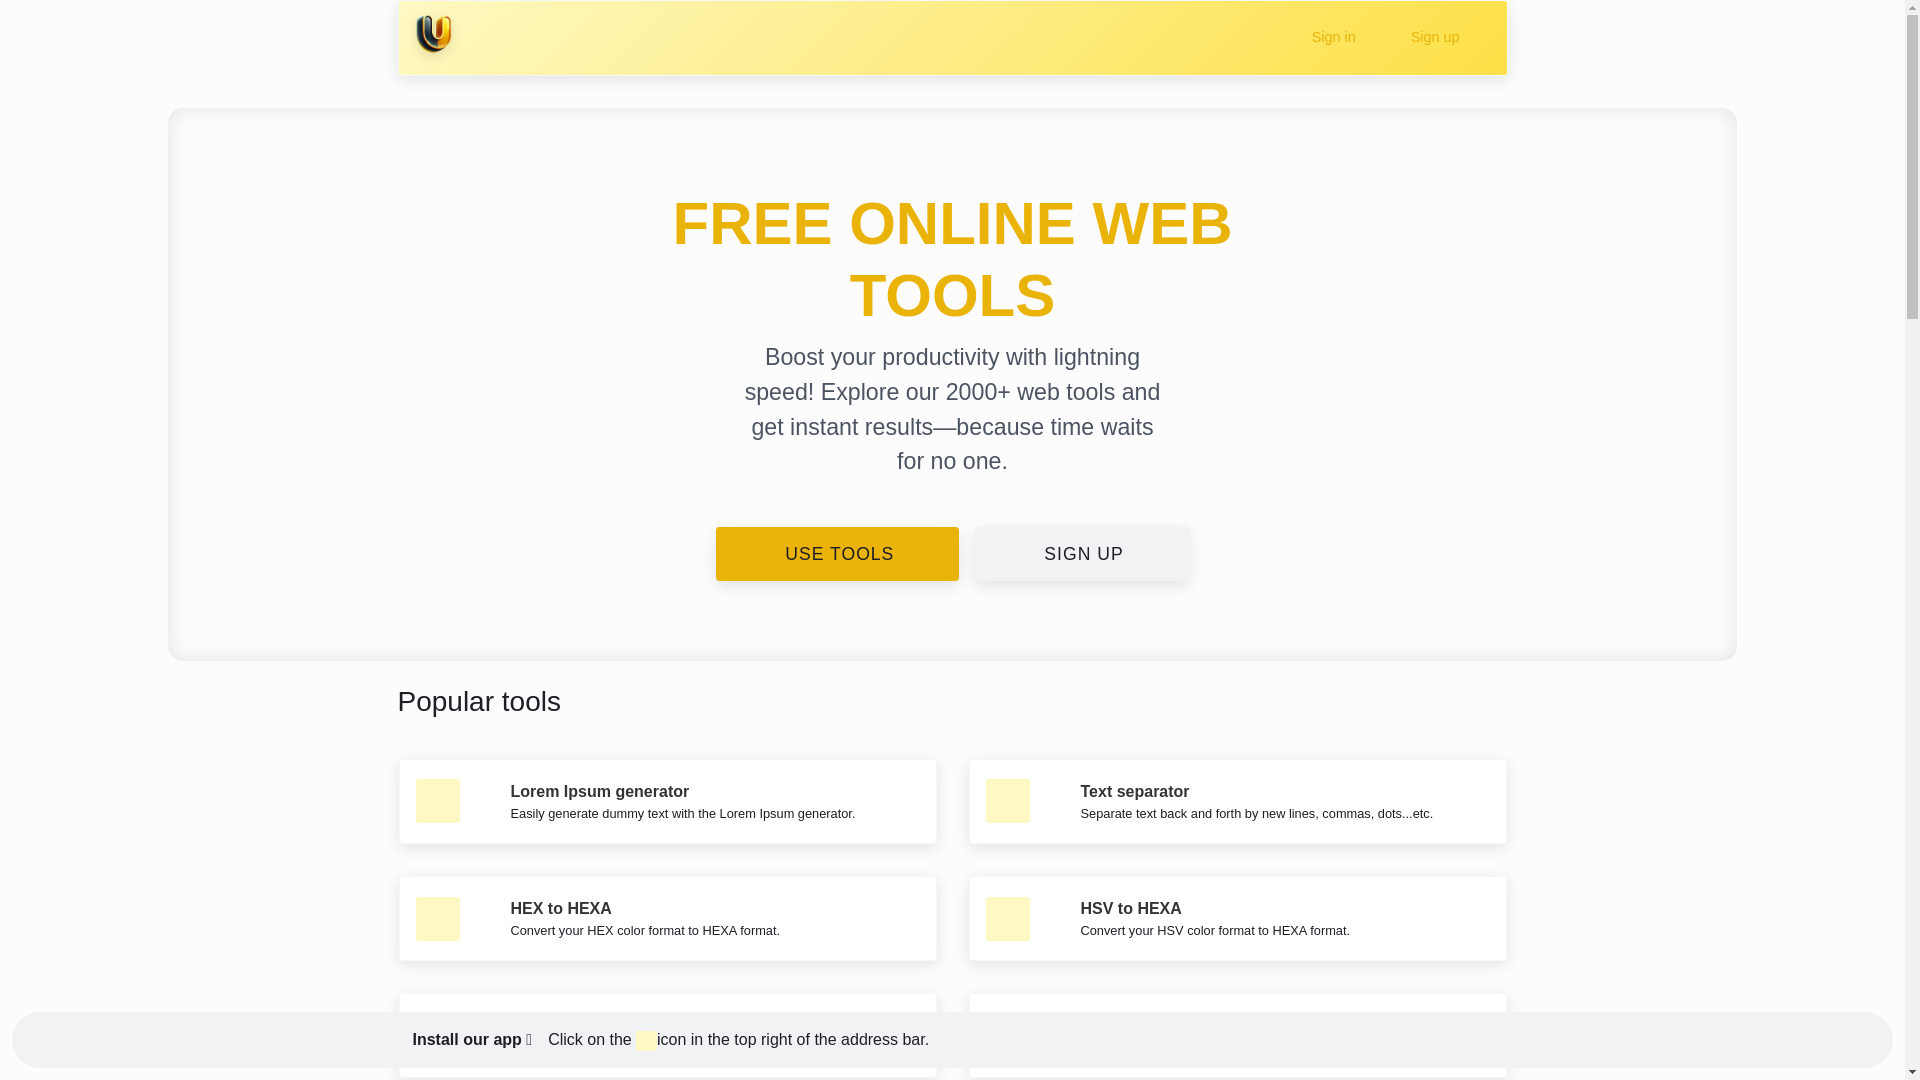 This screenshot has width=1920, height=1080. Describe the element at coordinates (1132, 1025) in the screenshot. I see `RGB to HEXA` at that location.